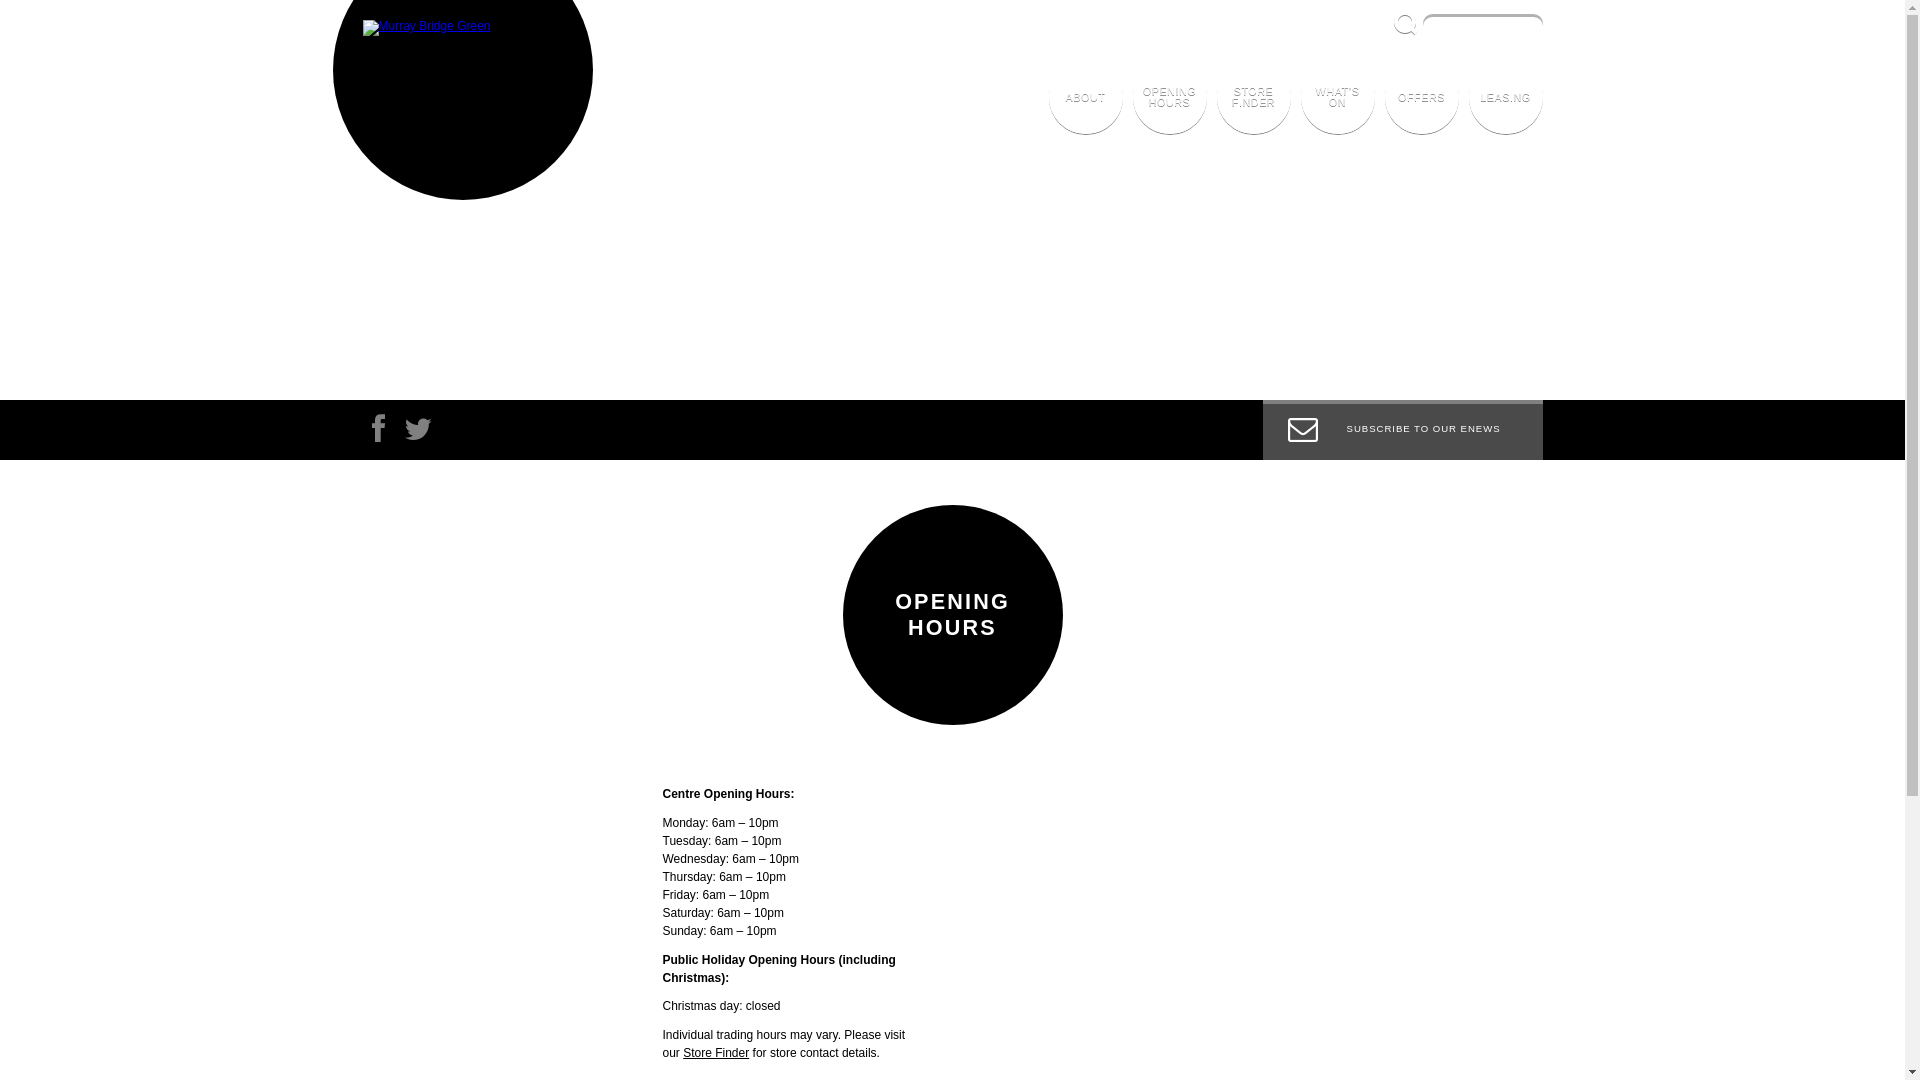 Image resolution: width=1920 pixels, height=1080 pixels. I want to click on Twitter, so click(417, 434).